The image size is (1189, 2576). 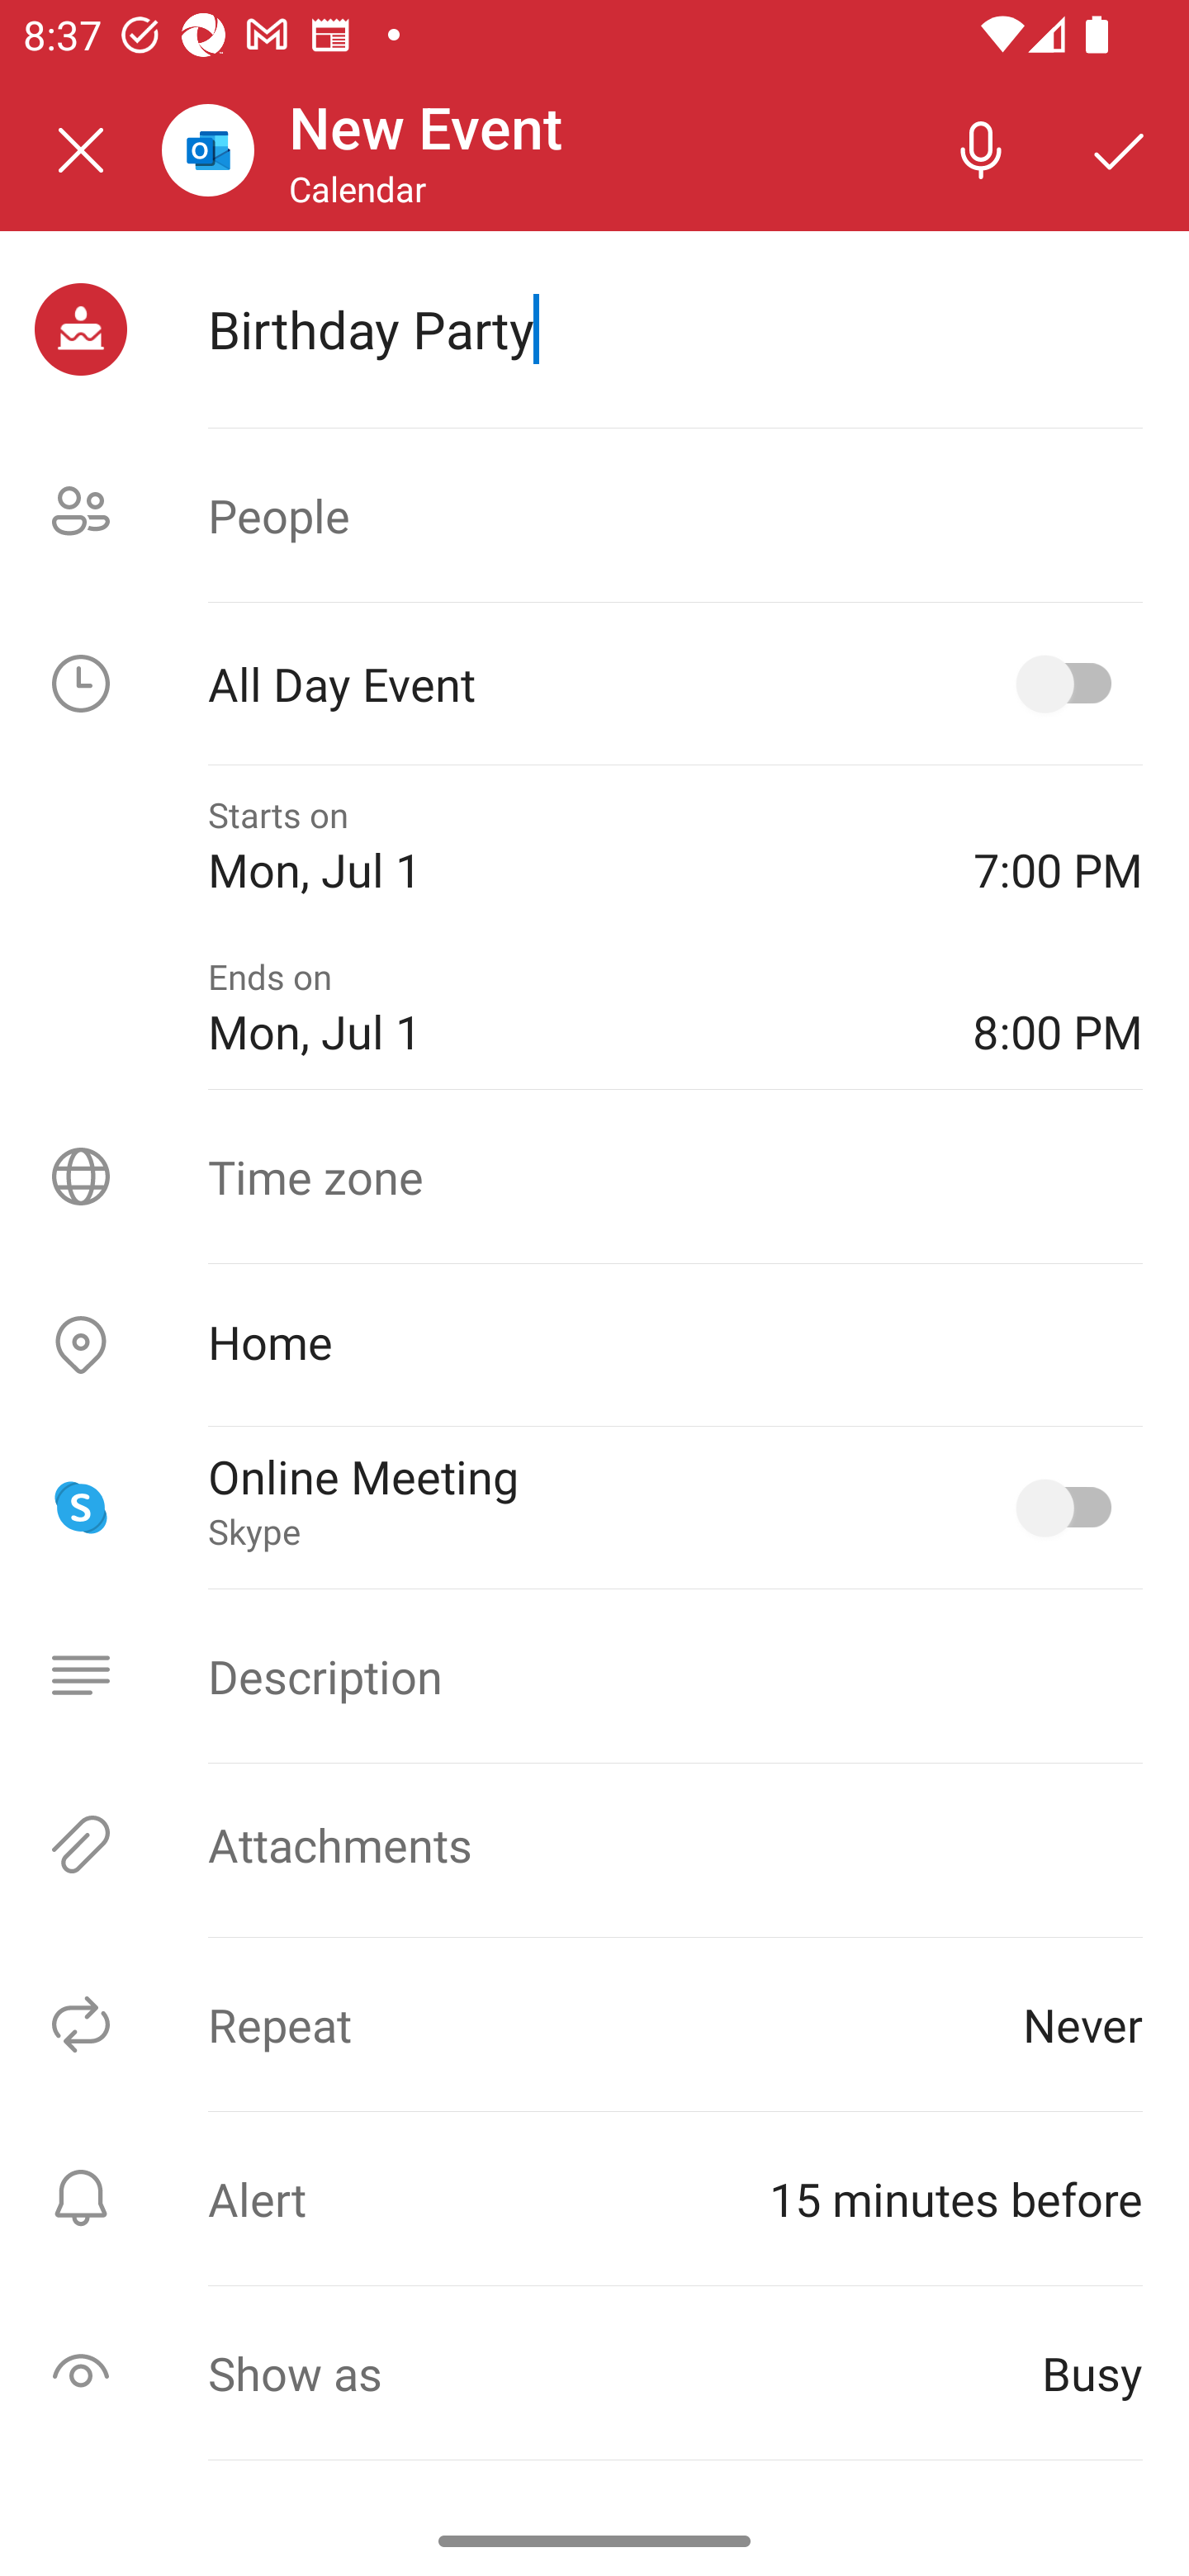 What do you see at coordinates (1058, 1008) in the screenshot?
I see `8:00 PM` at bounding box center [1058, 1008].